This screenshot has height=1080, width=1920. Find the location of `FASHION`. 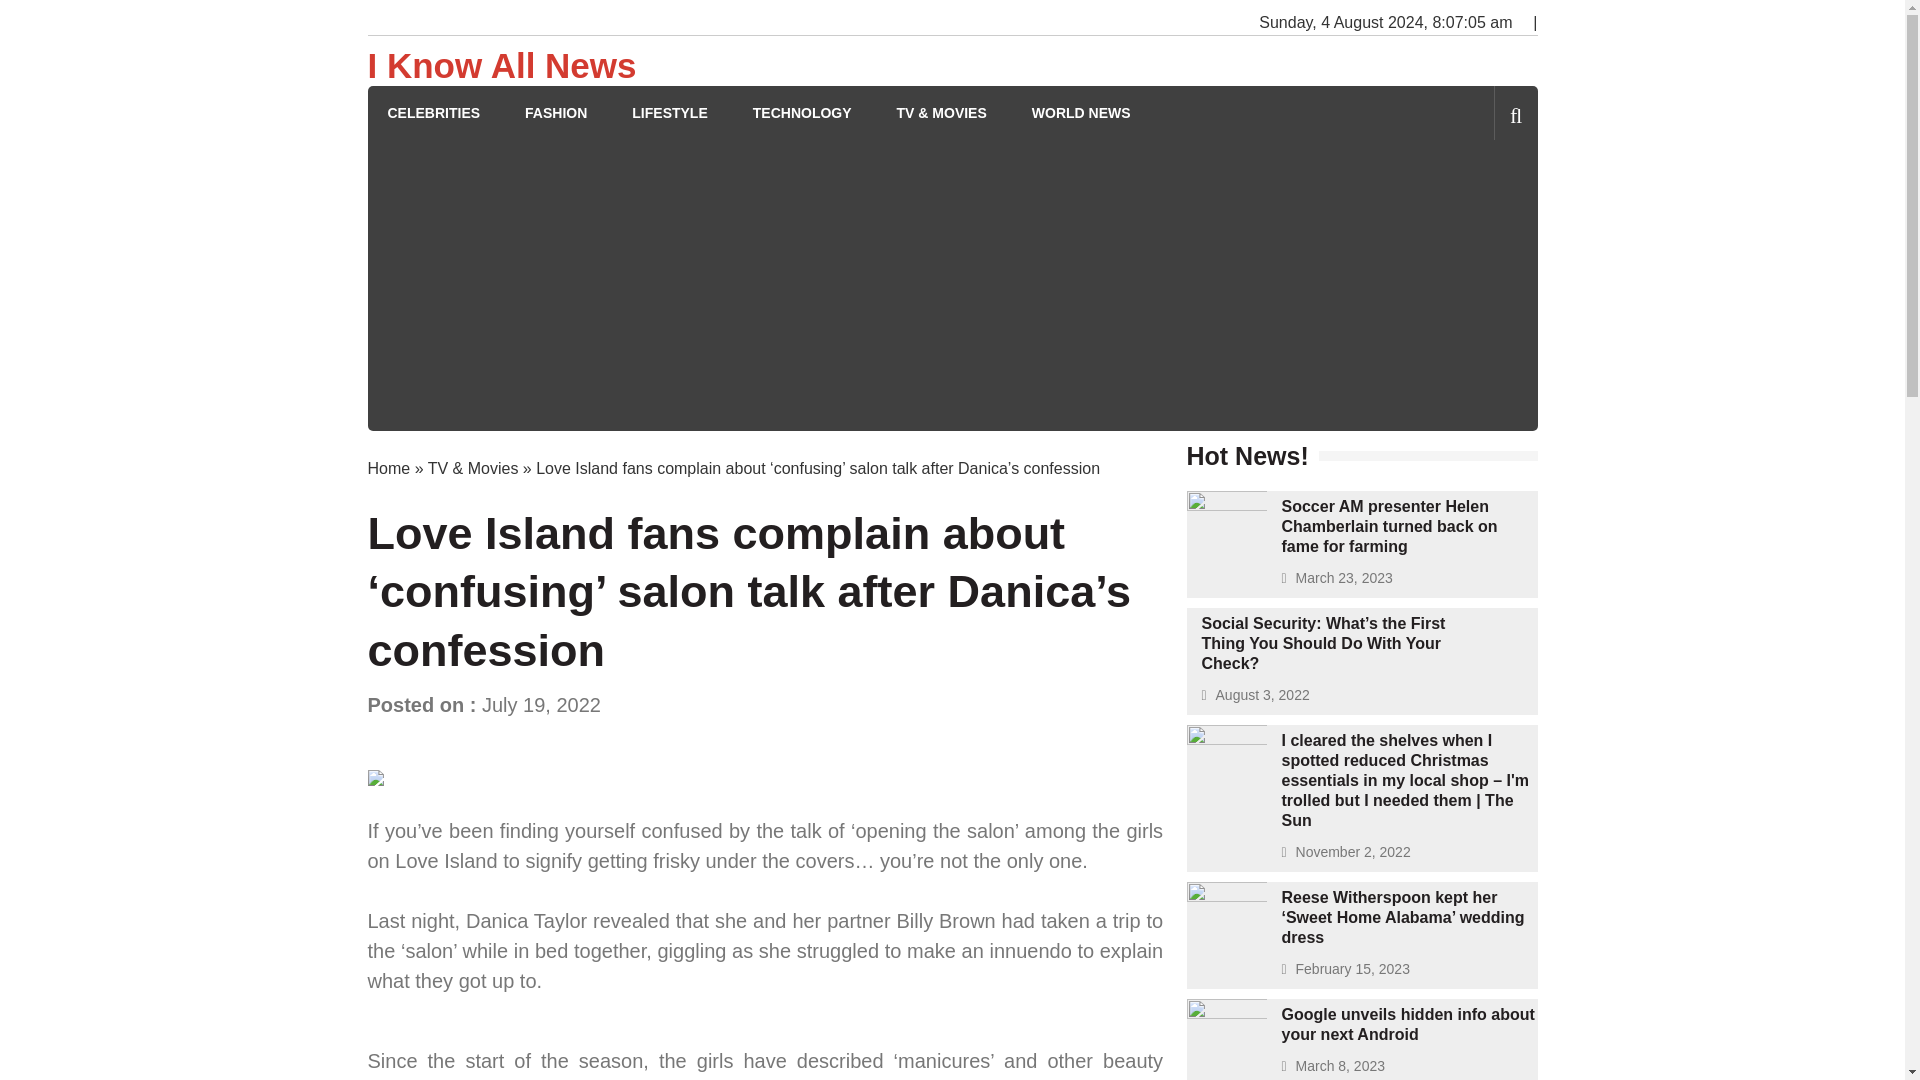

FASHION is located at coordinates (556, 114).